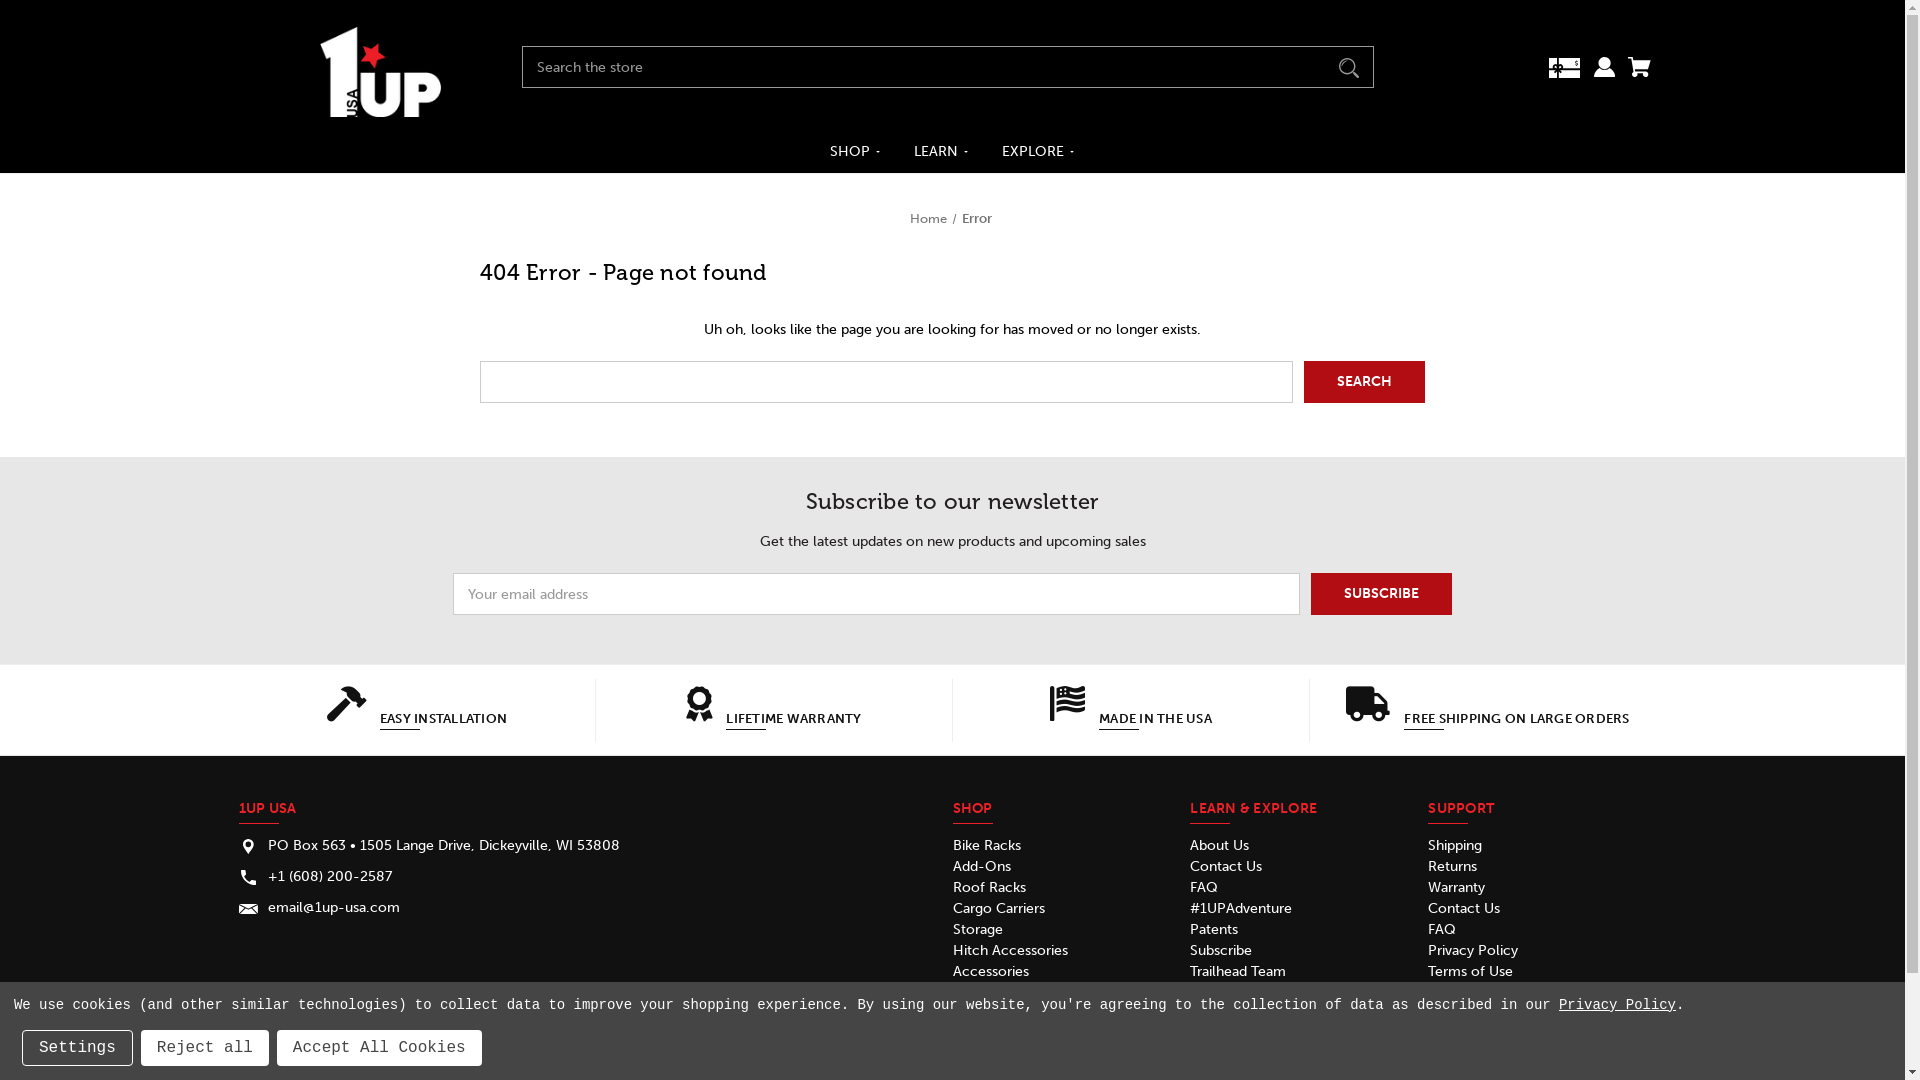  I want to click on Home, so click(928, 218).